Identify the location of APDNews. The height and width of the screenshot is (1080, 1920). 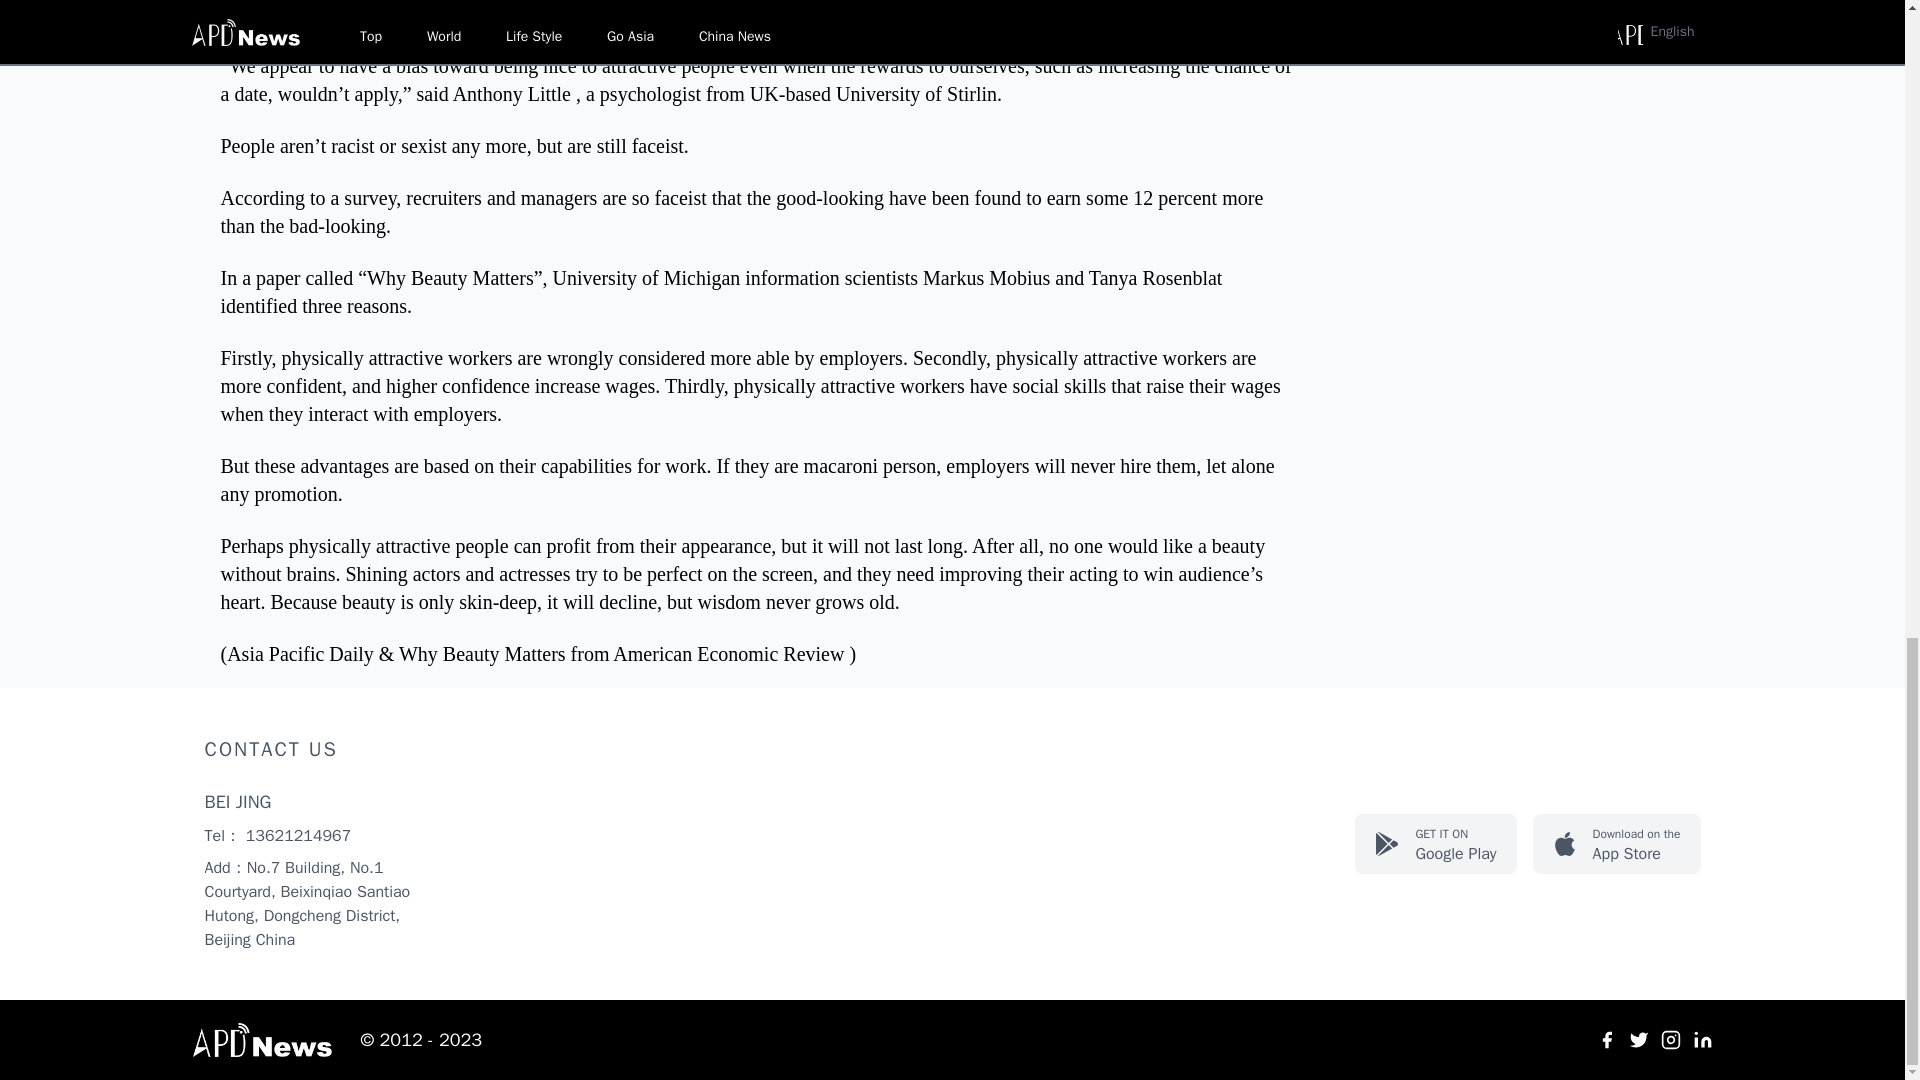
(1606, 1040).